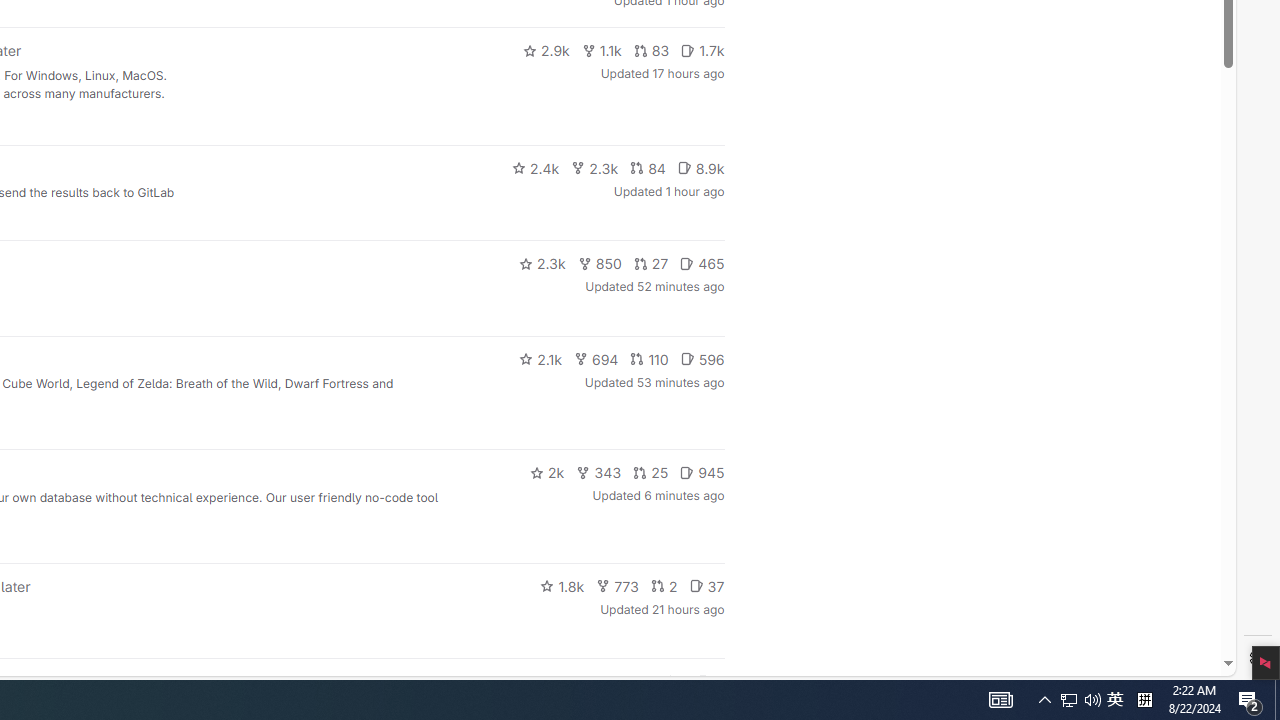 The image size is (1280, 720). What do you see at coordinates (546, 50) in the screenshot?
I see `2.9k` at bounding box center [546, 50].